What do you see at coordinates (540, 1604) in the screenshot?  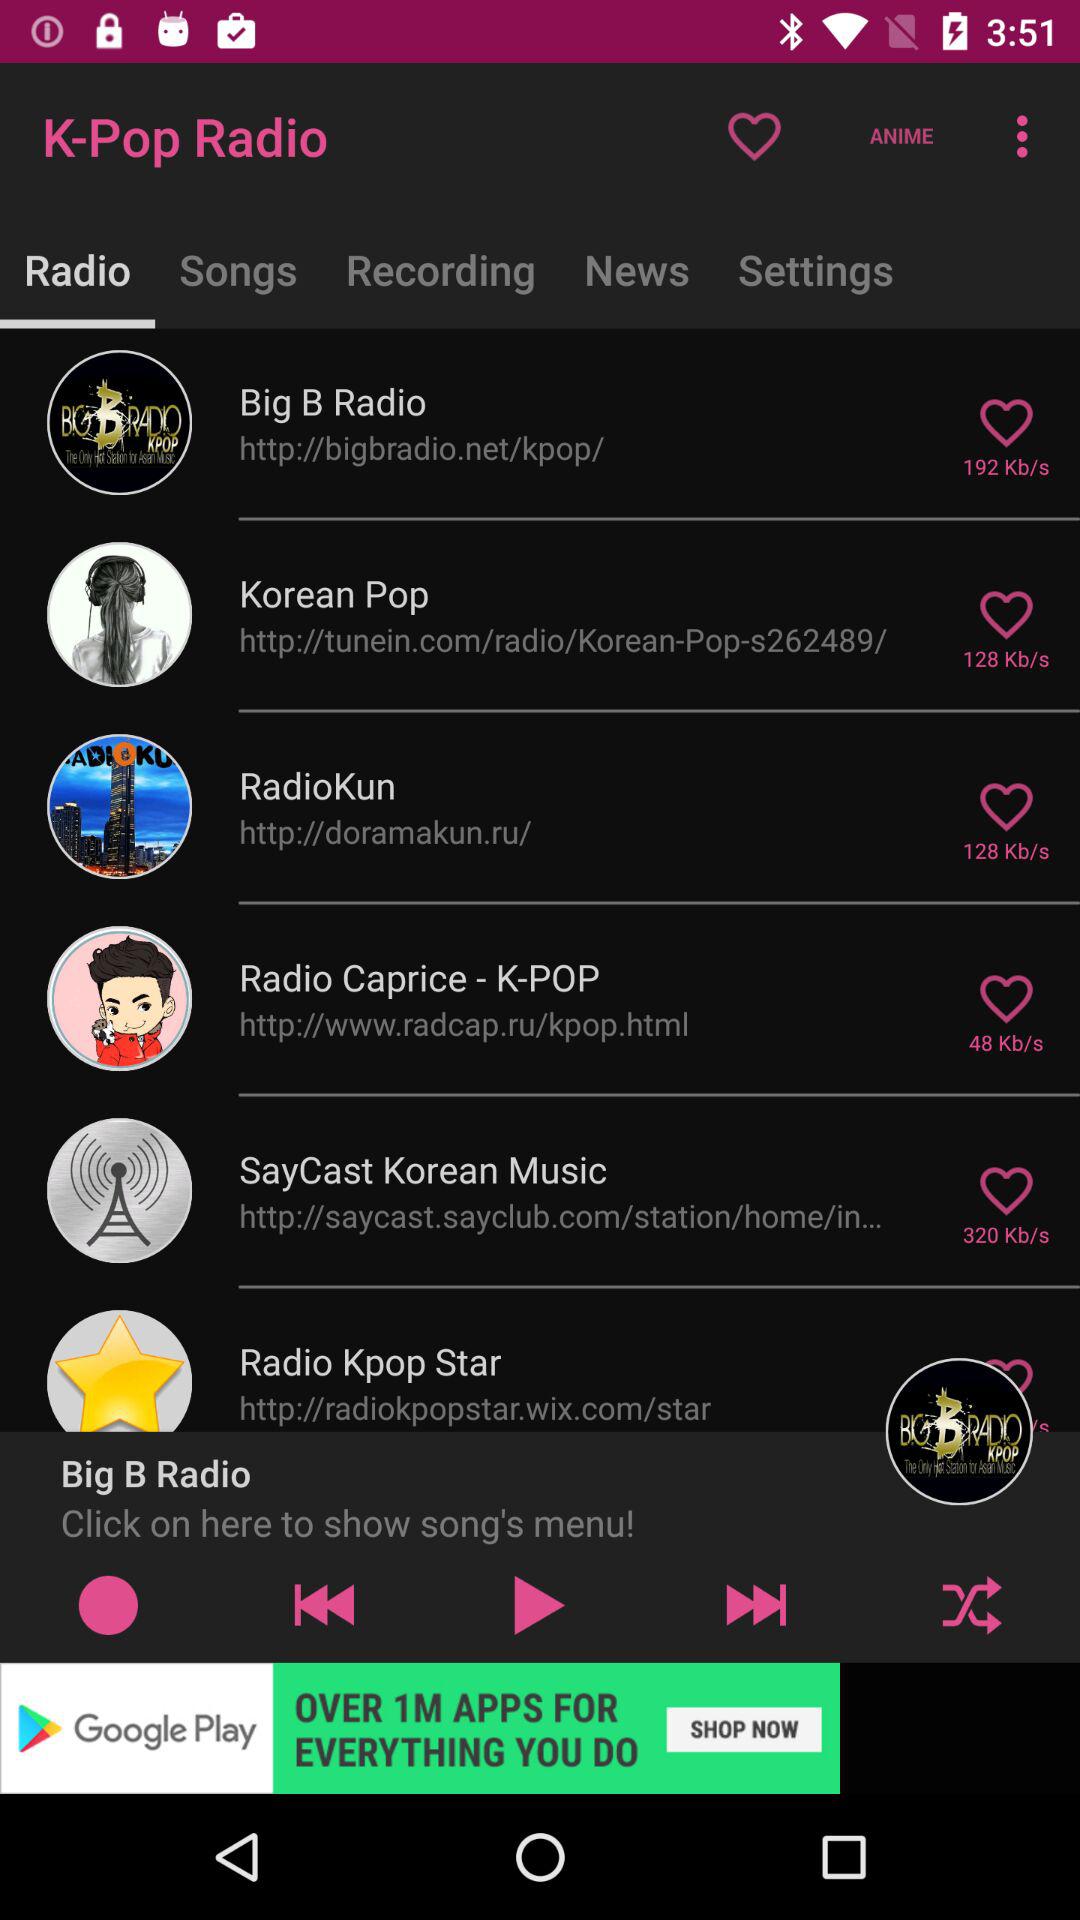 I see `click on the play button` at bounding box center [540, 1604].